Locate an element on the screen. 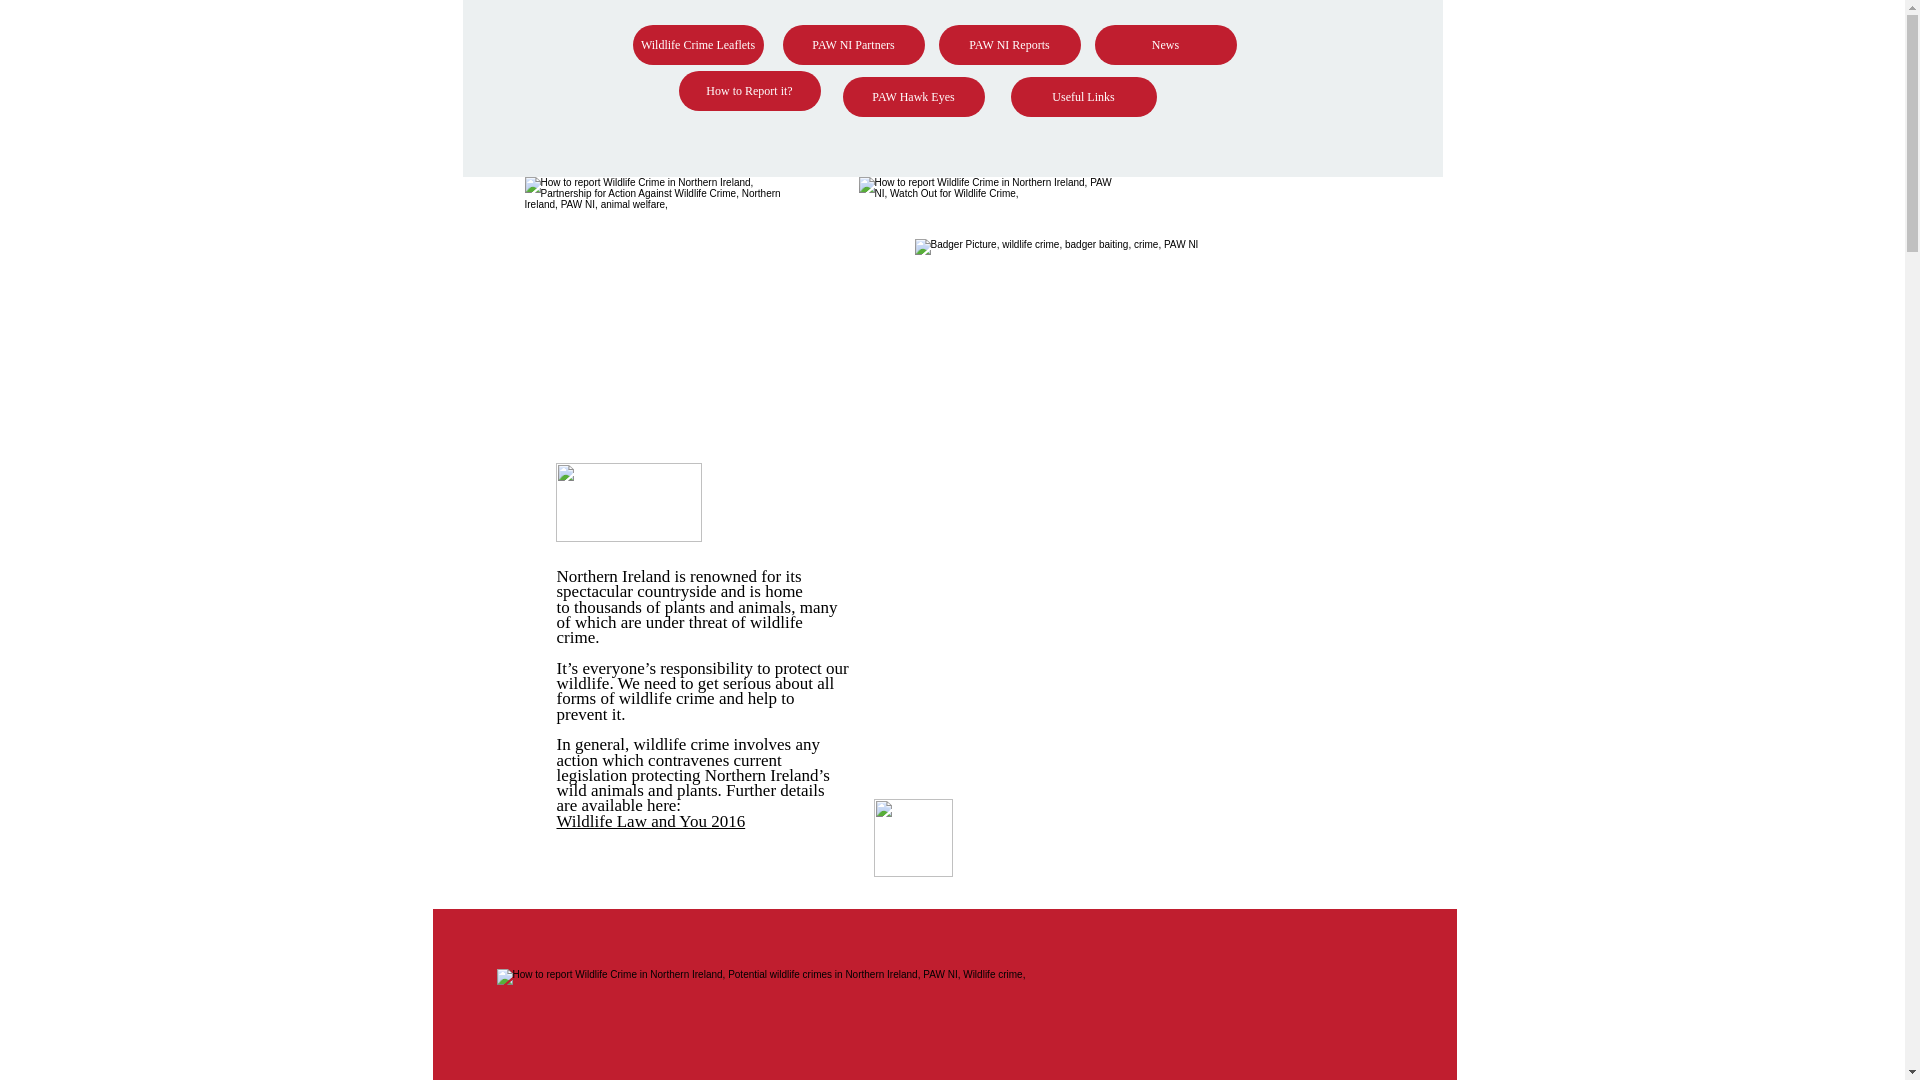 The image size is (1920, 1080). Wildlife Crime Leaflets is located at coordinates (696, 44).